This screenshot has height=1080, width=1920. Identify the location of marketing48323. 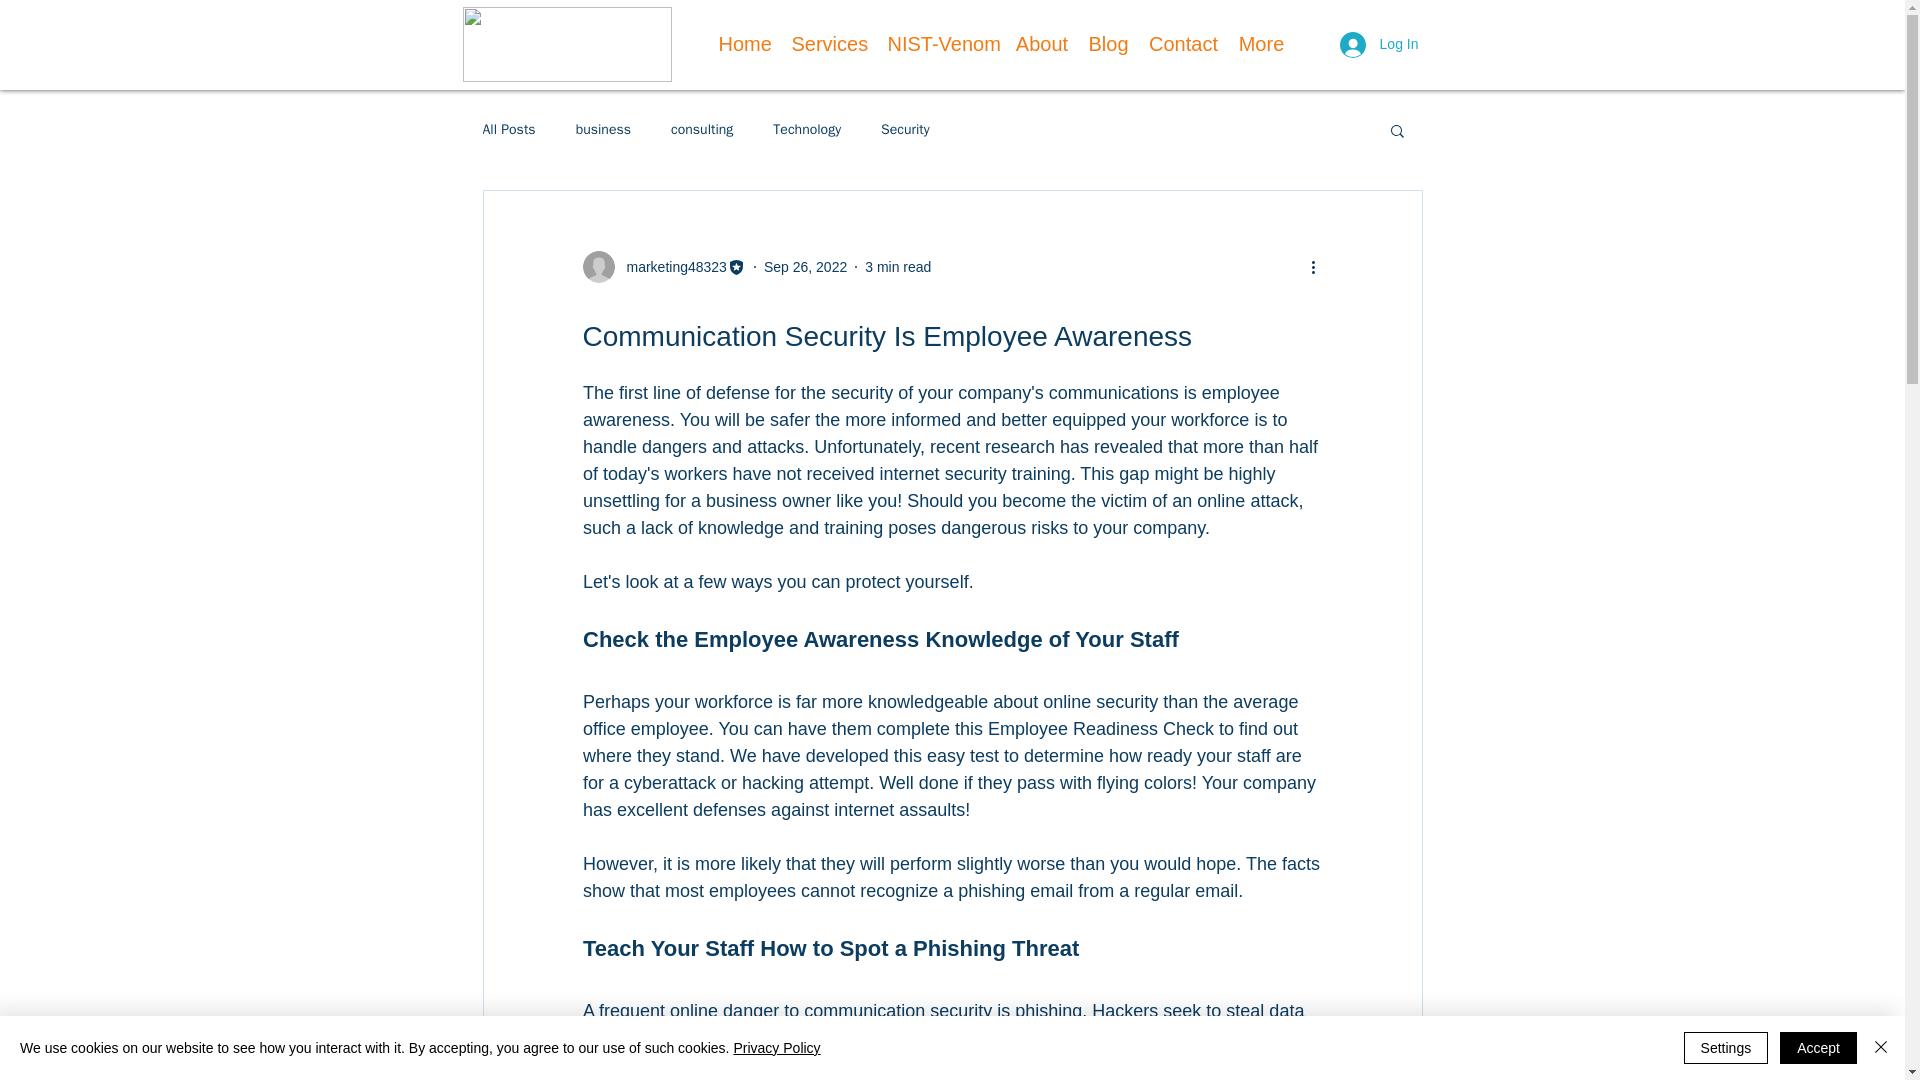
(662, 266).